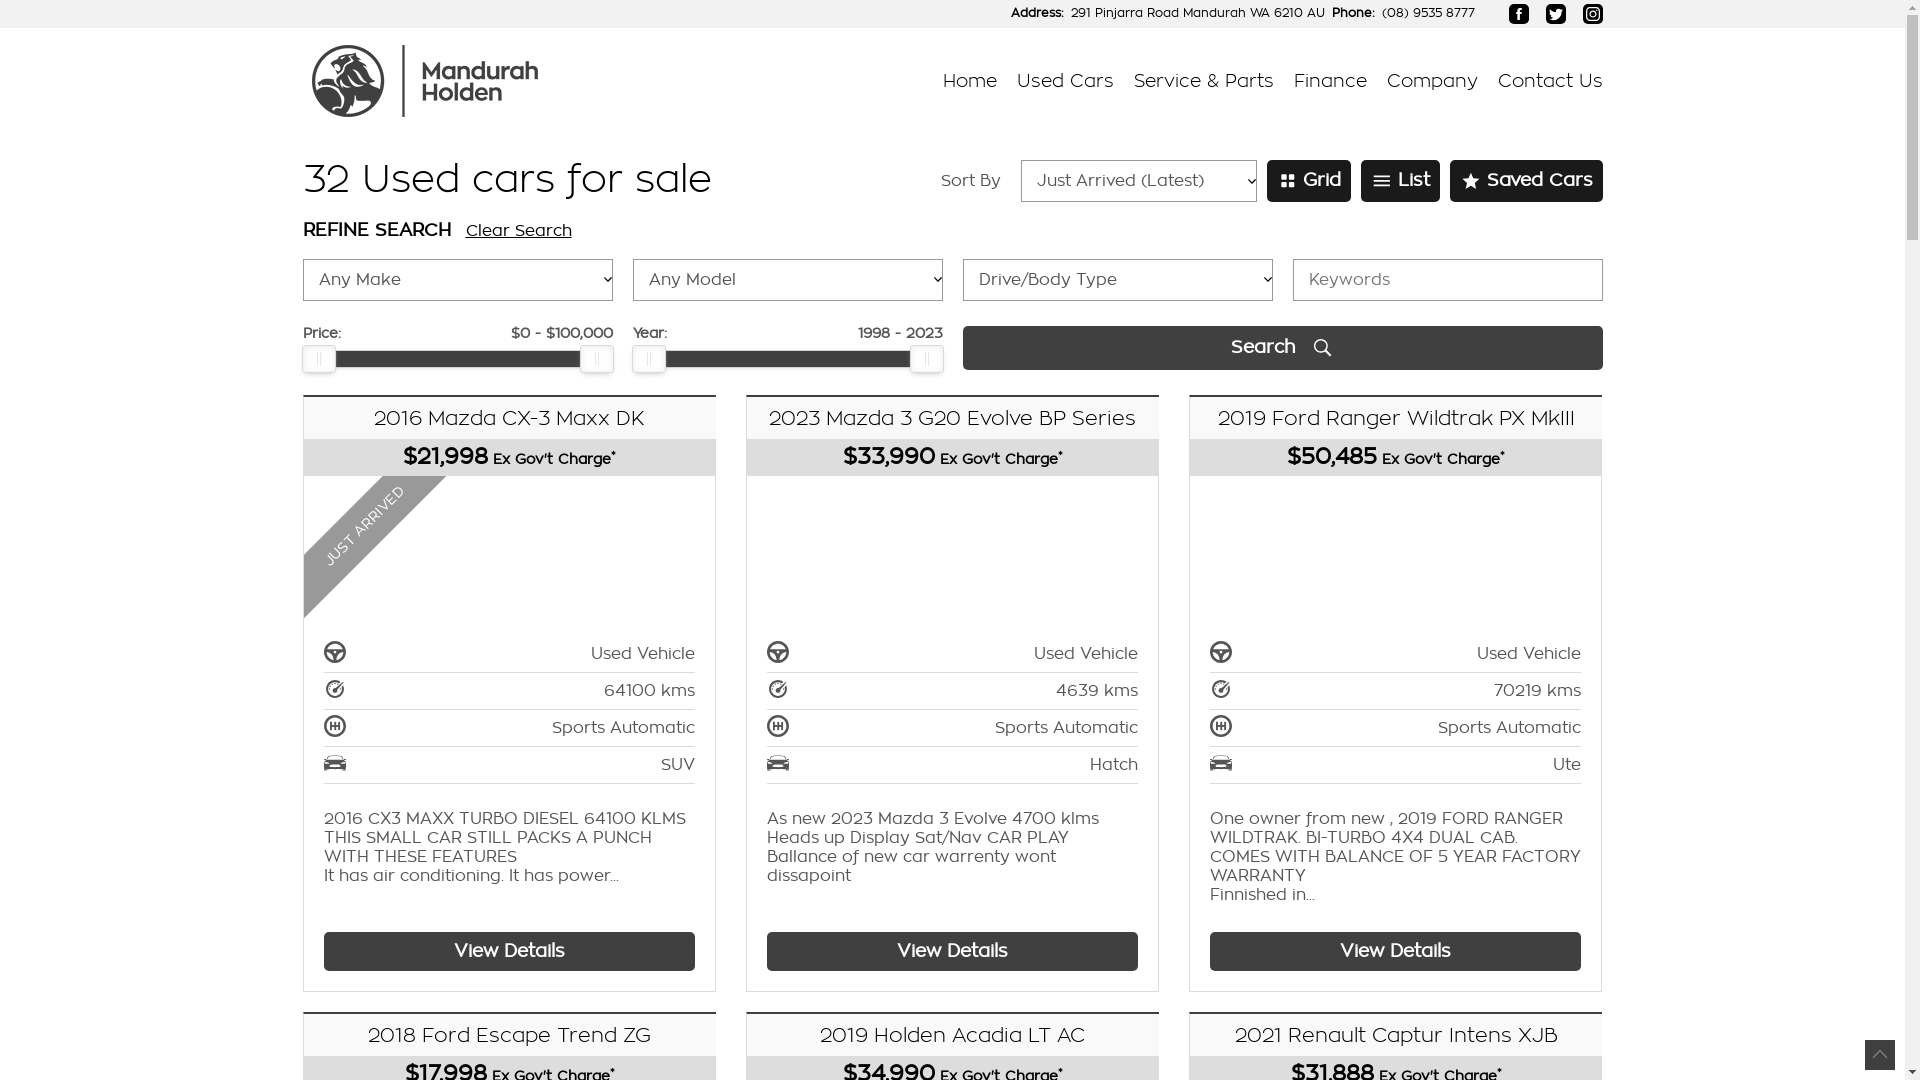 The height and width of the screenshot is (1080, 1920). Describe the element at coordinates (1526, 181) in the screenshot. I see `Saved Cars` at that location.